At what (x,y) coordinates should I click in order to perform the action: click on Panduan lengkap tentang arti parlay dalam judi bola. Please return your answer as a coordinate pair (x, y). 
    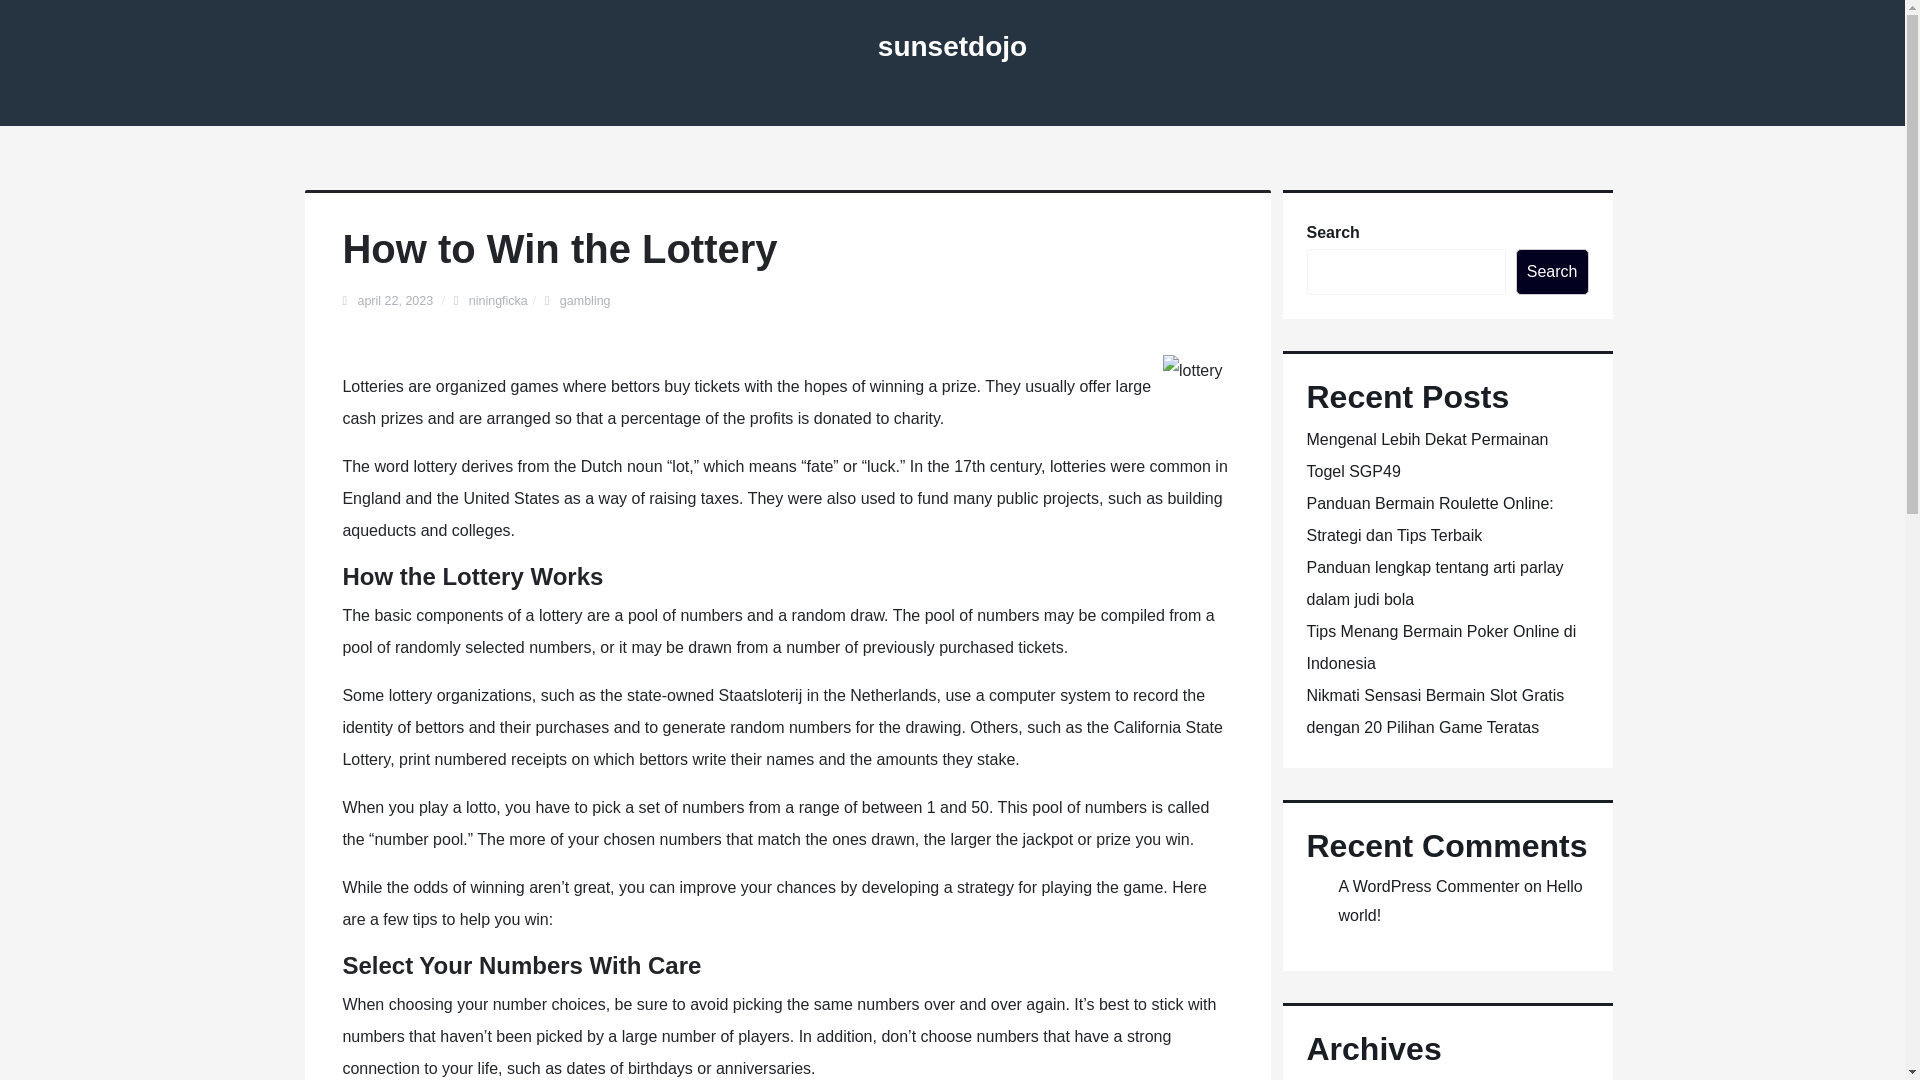
    Looking at the image, I should click on (1434, 584).